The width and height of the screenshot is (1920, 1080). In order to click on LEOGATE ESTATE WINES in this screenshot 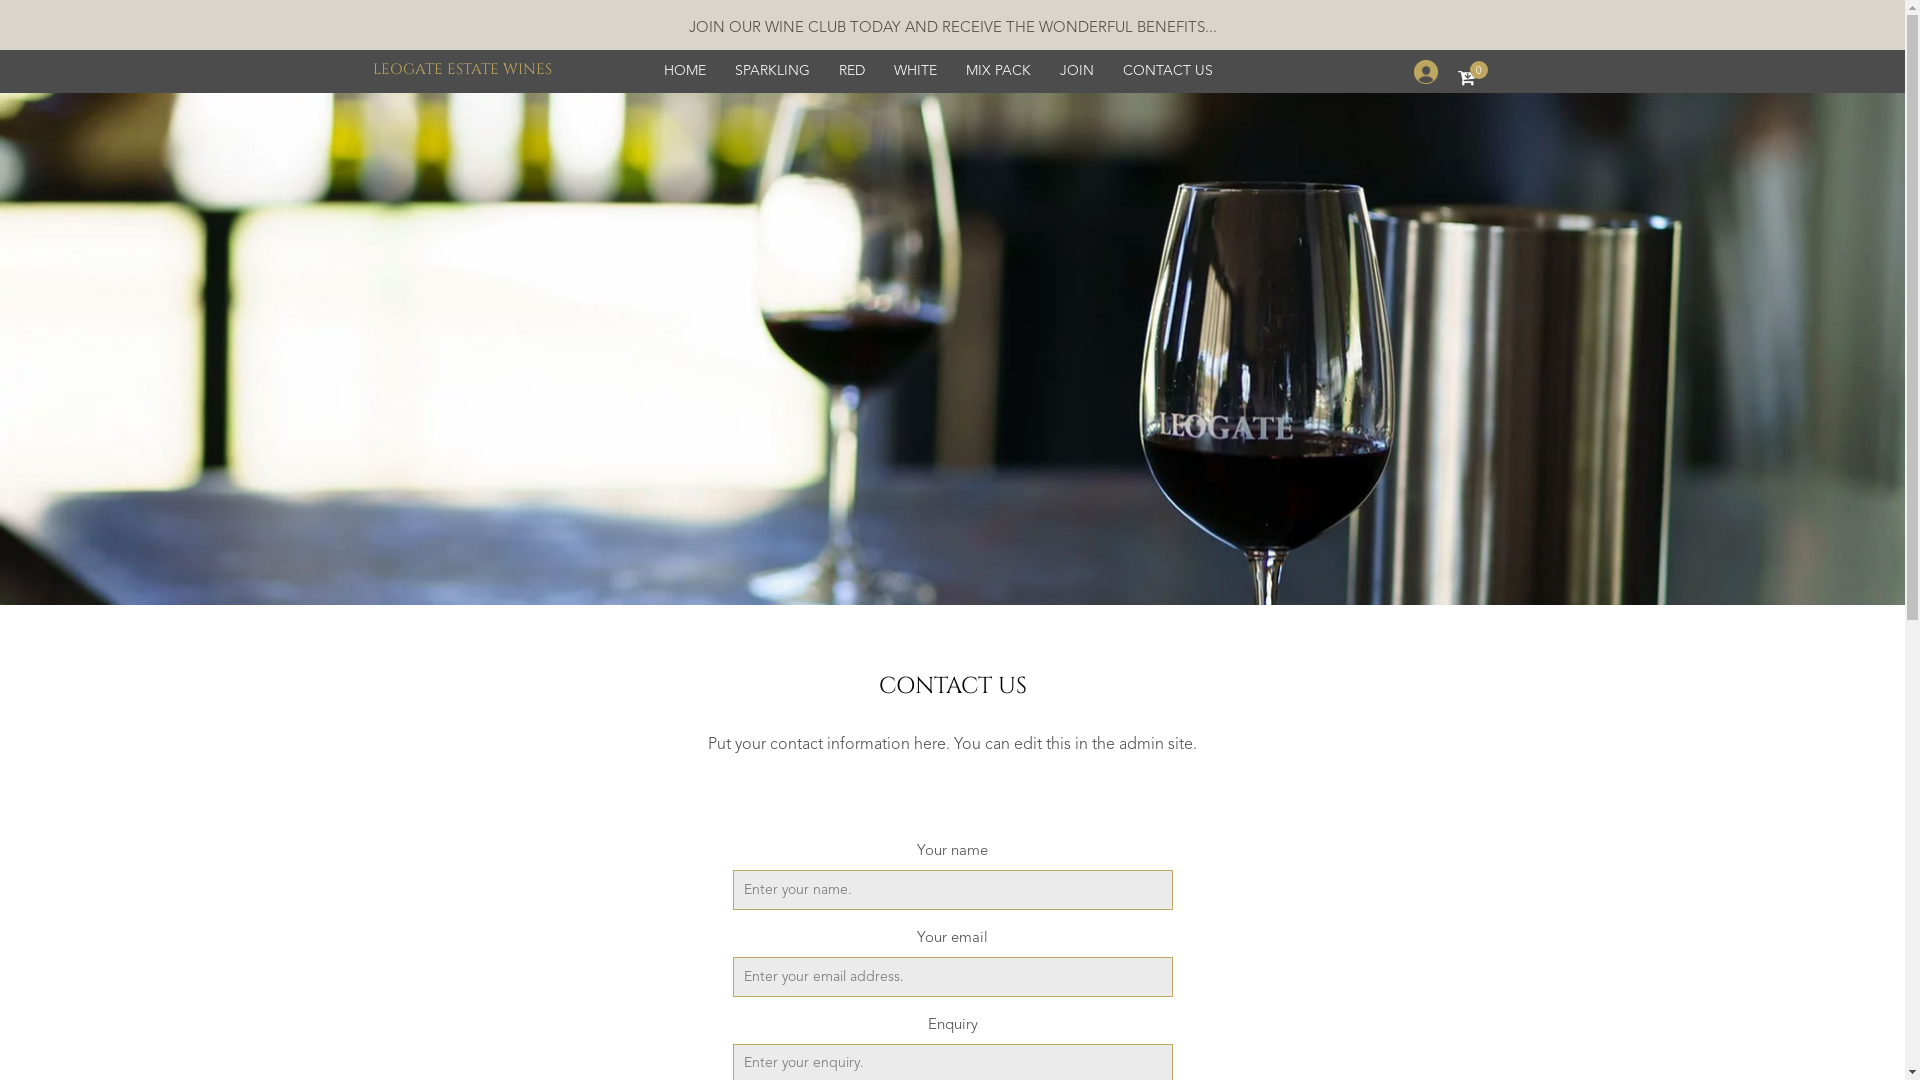, I will do `click(462, 70)`.